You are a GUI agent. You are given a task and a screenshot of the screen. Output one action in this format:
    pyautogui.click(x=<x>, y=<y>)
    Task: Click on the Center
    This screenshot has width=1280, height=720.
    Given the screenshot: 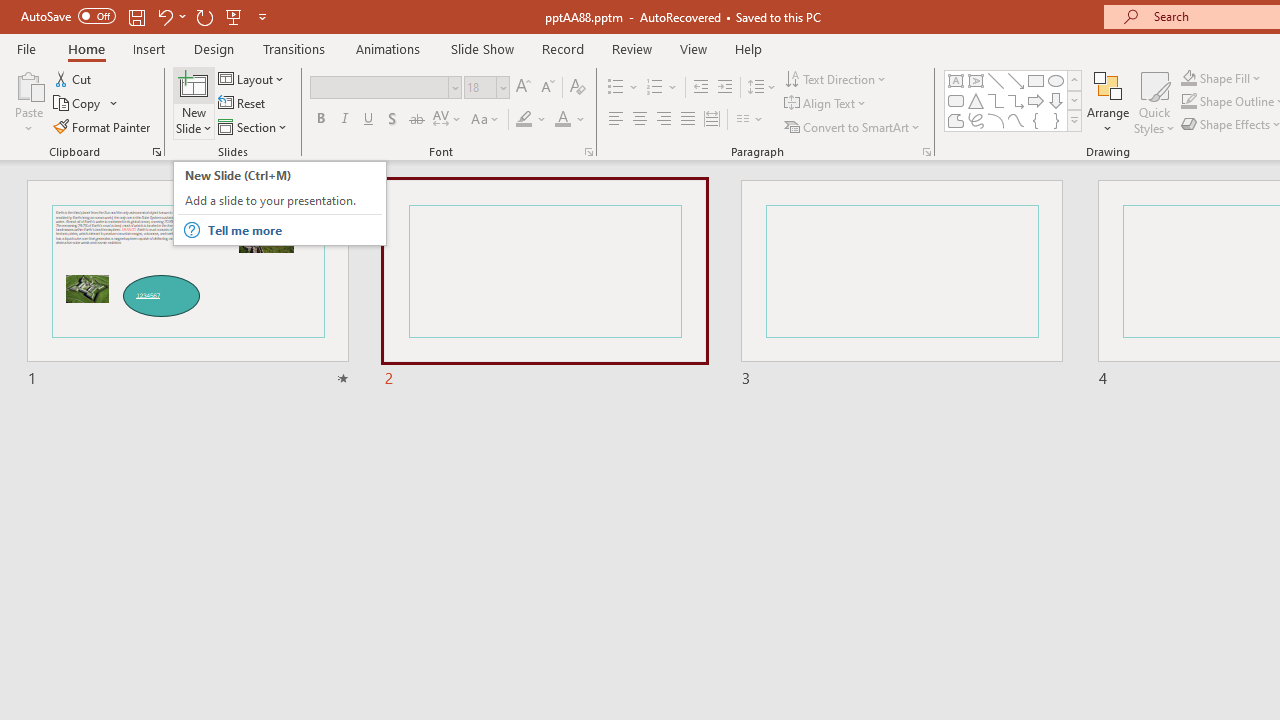 What is the action you would take?
    pyautogui.click(x=640, y=120)
    